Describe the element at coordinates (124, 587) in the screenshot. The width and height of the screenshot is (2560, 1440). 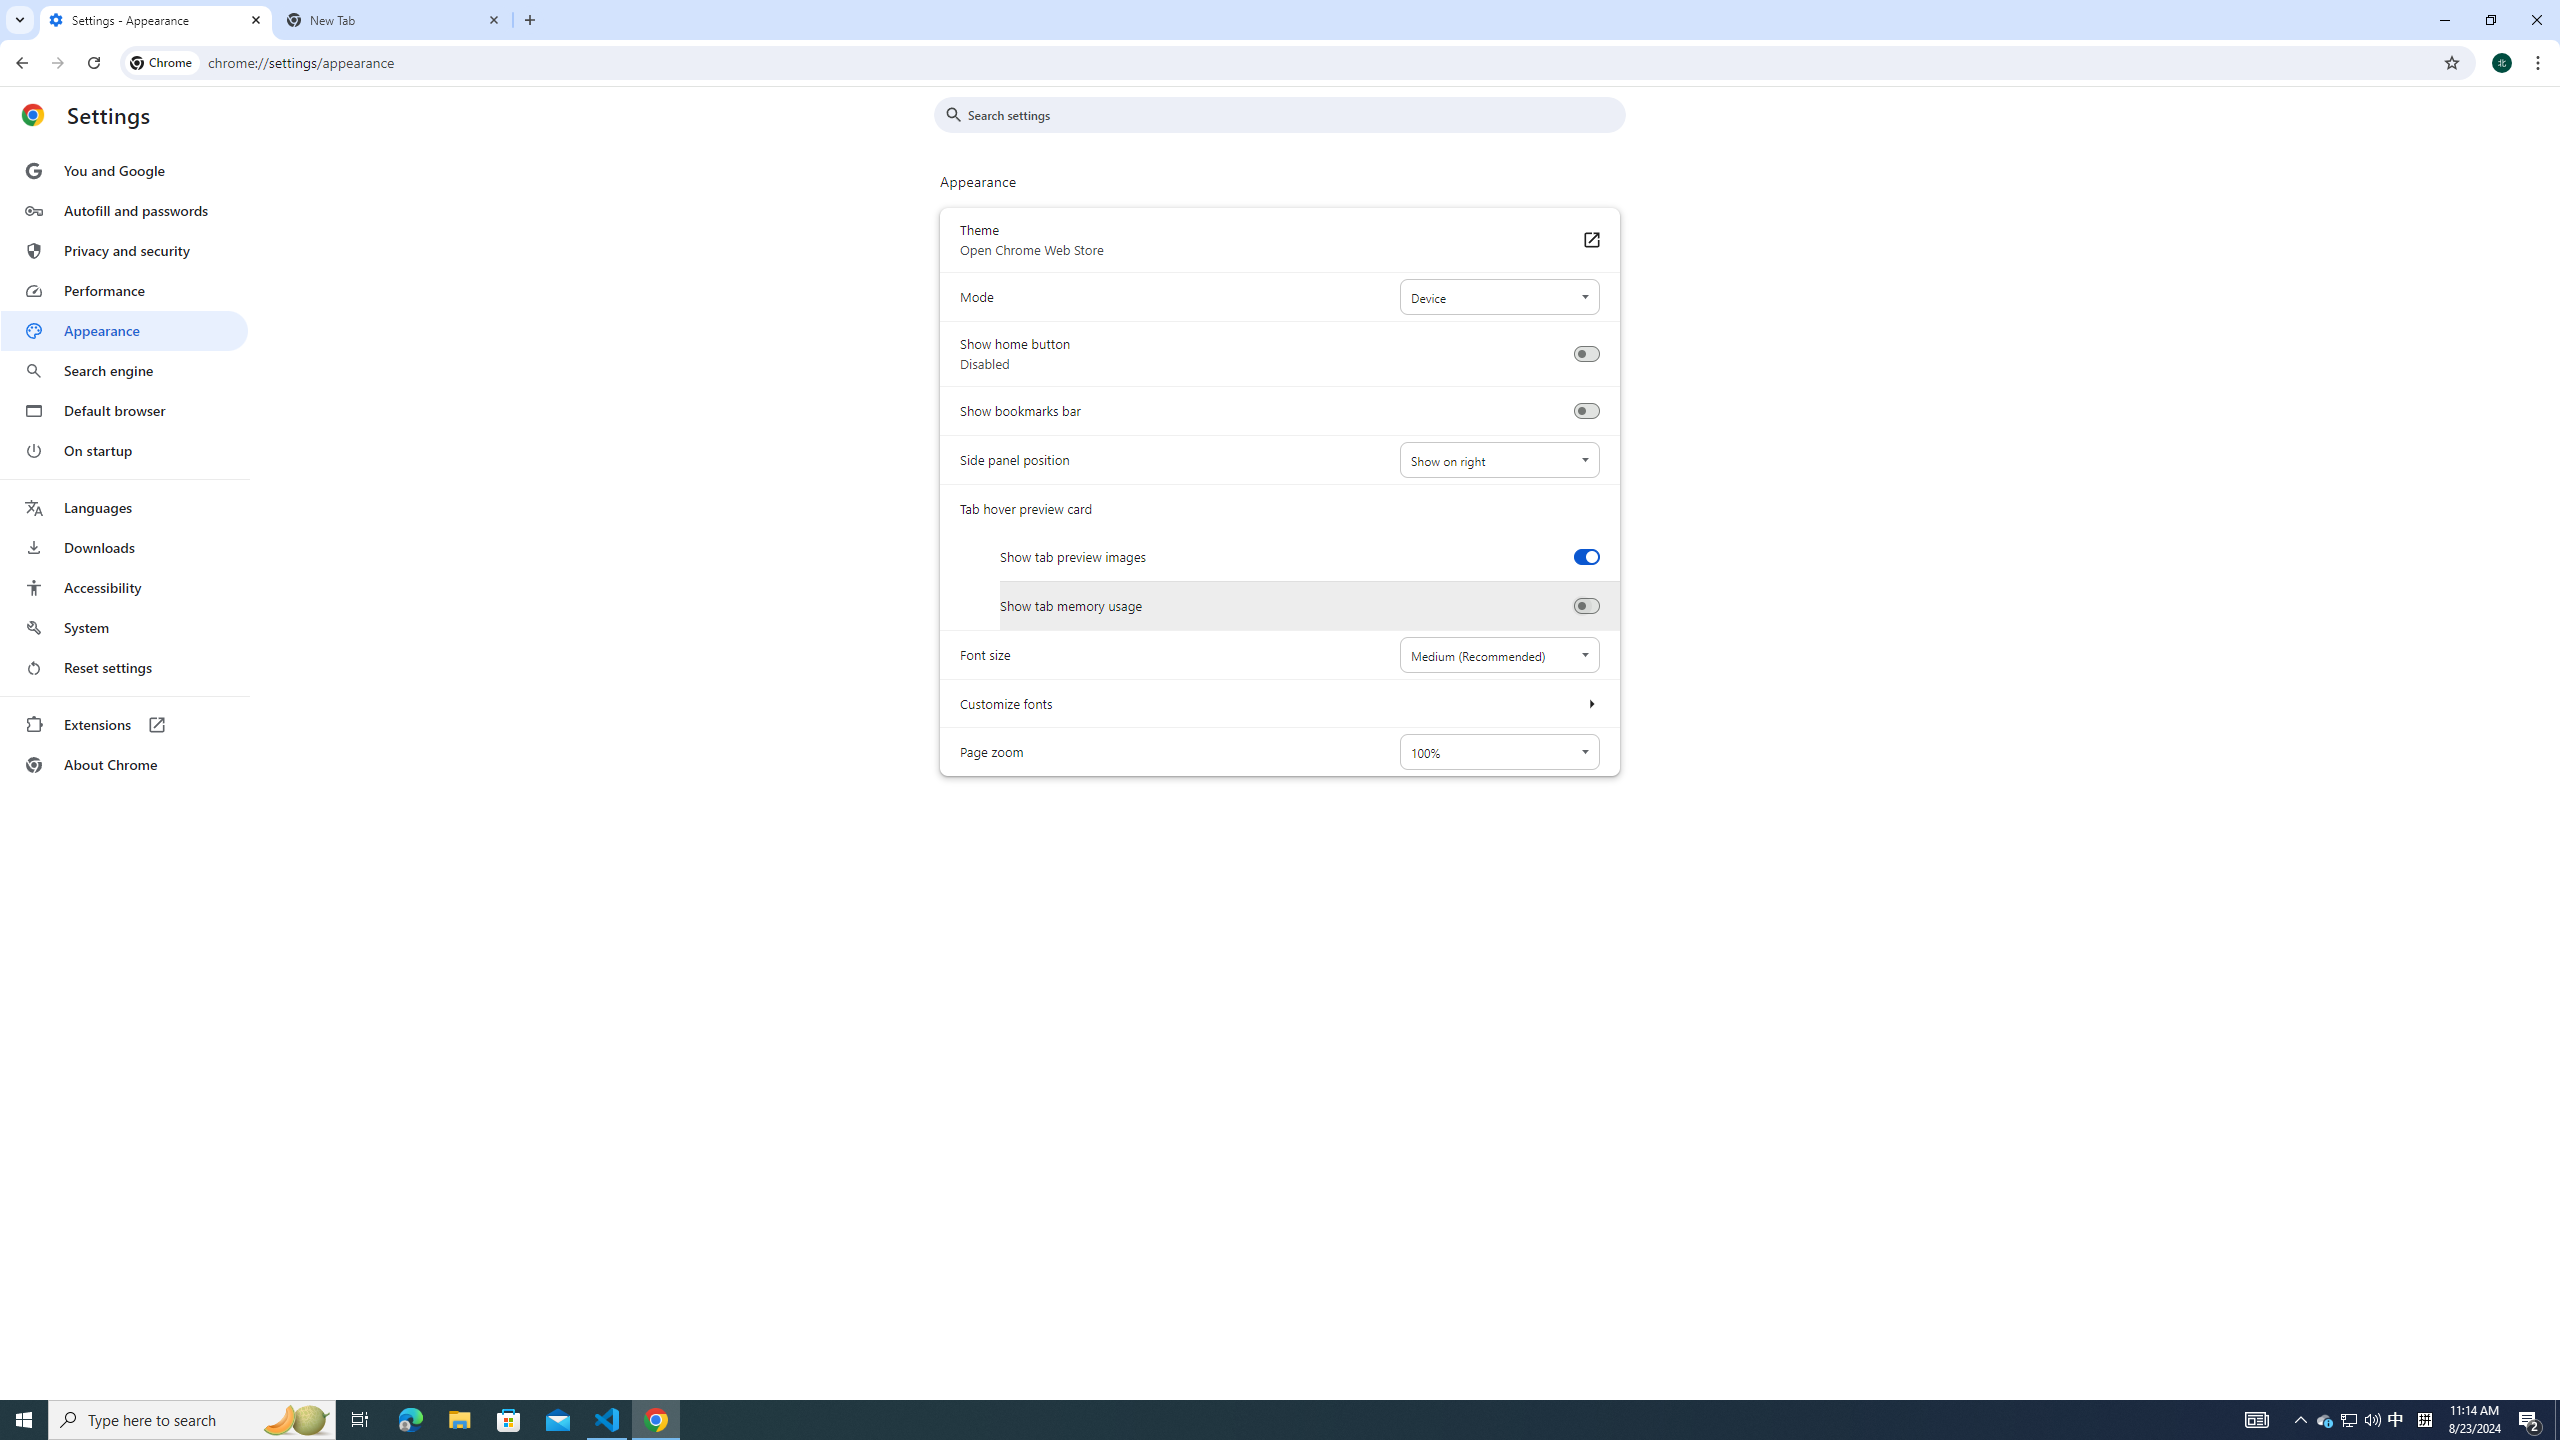
I see `Accessibility` at that location.